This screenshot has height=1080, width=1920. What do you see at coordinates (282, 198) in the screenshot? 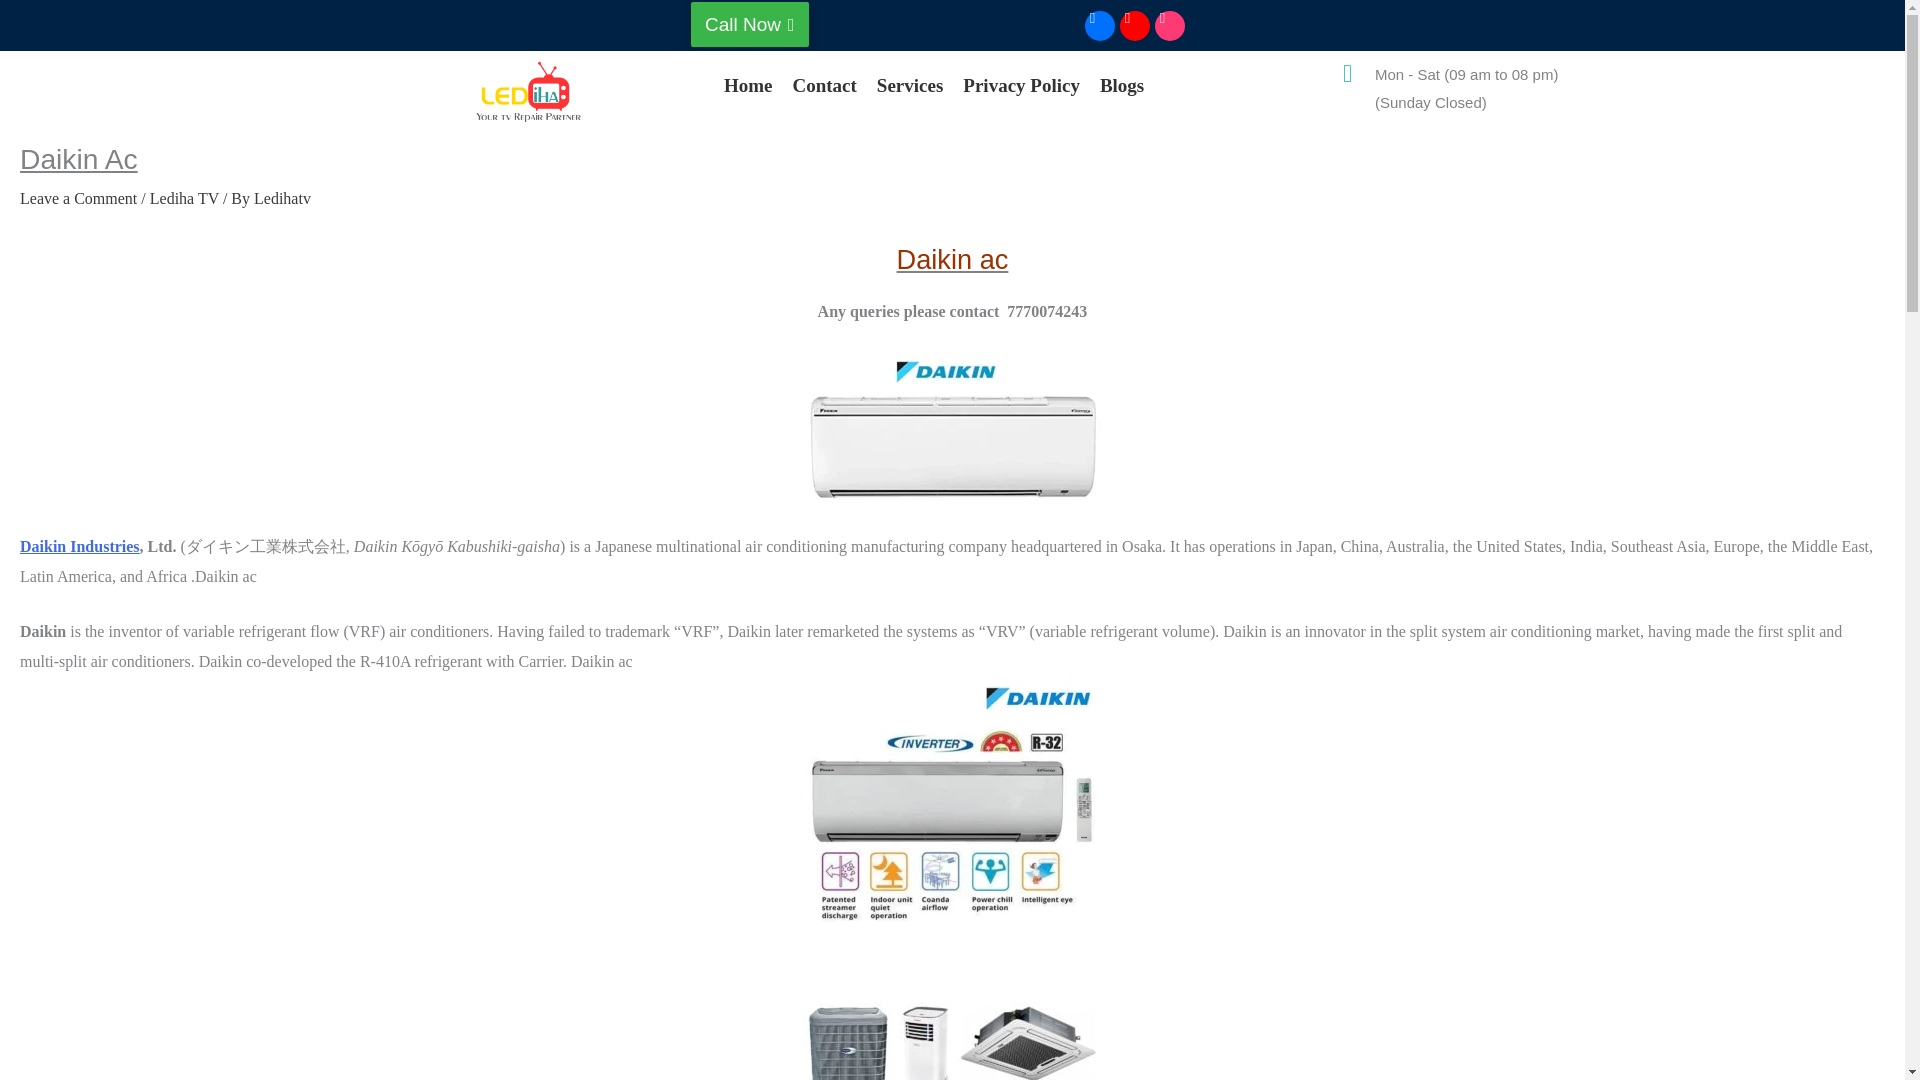
I see `Ledihatv` at bounding box center [282, 198].